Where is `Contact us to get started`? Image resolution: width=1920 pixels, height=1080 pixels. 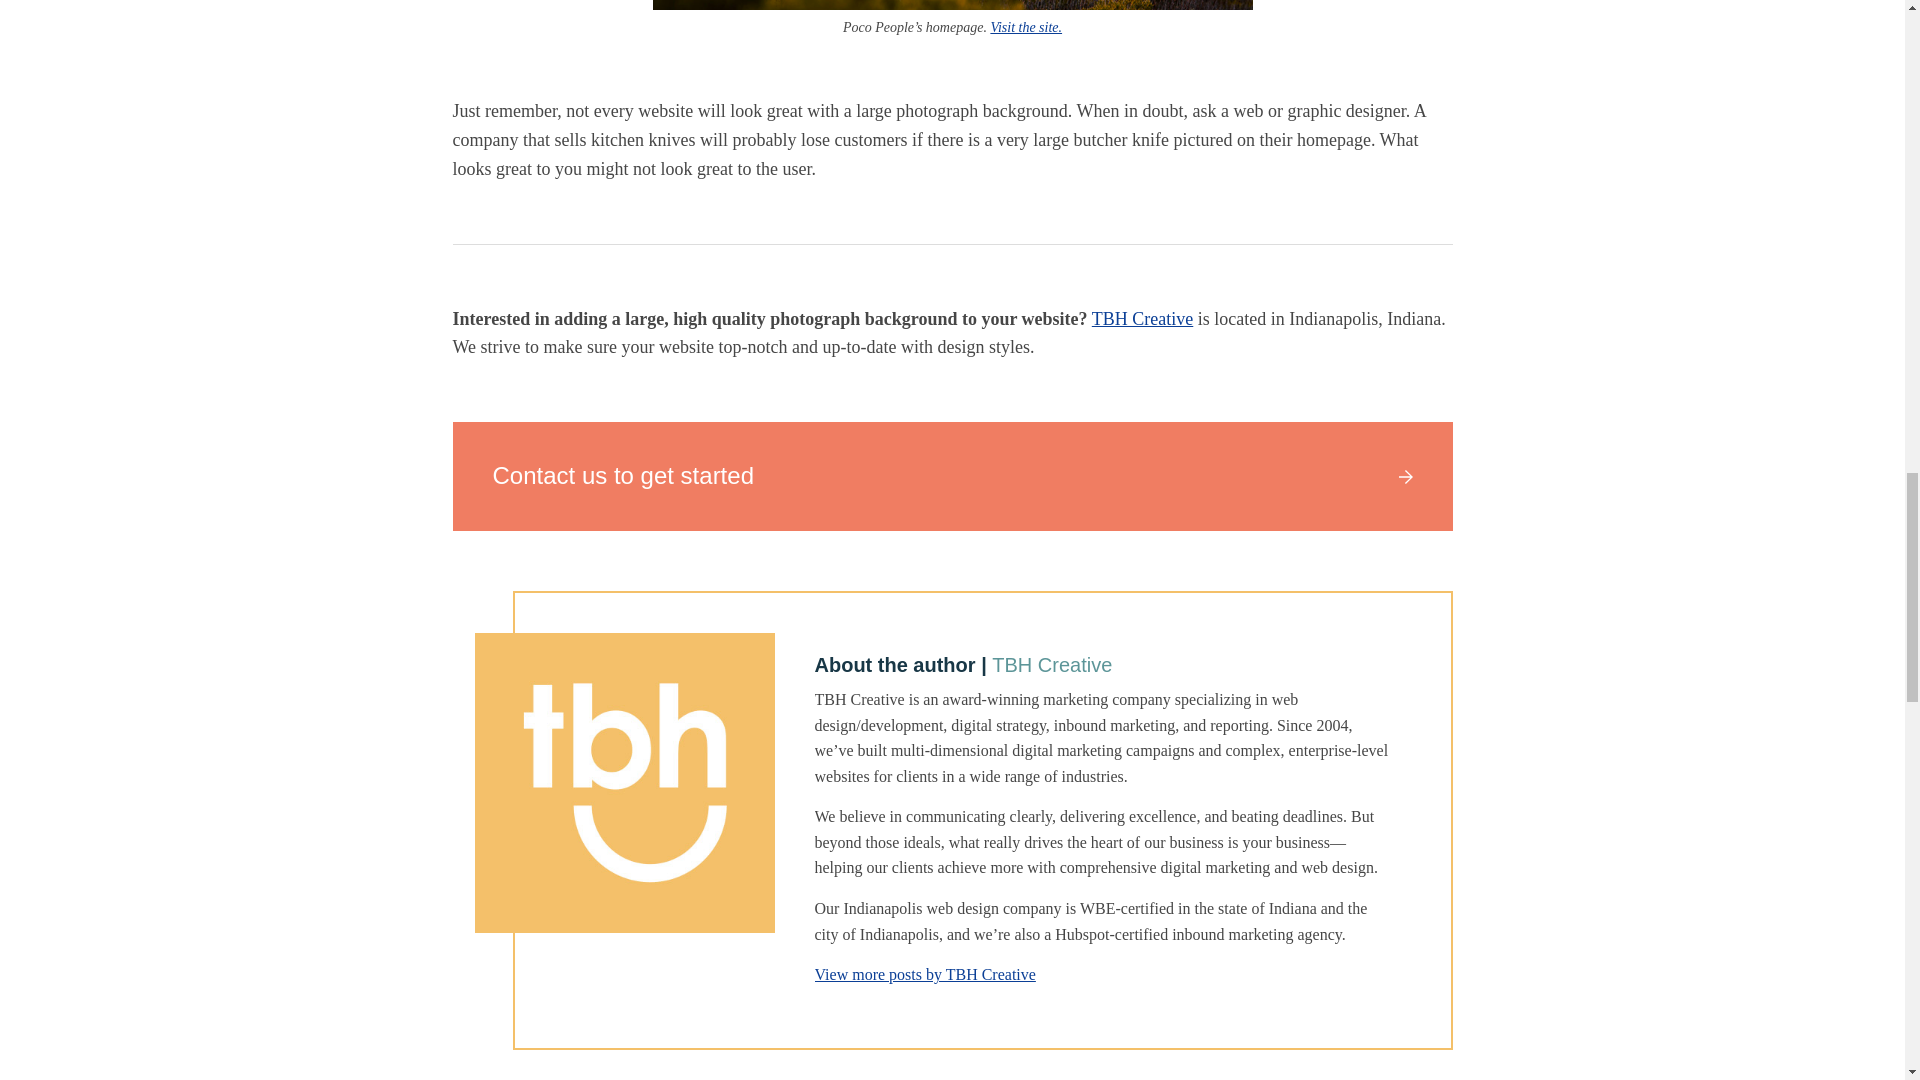 Contact us to get started is located at coordinates (951, 476).